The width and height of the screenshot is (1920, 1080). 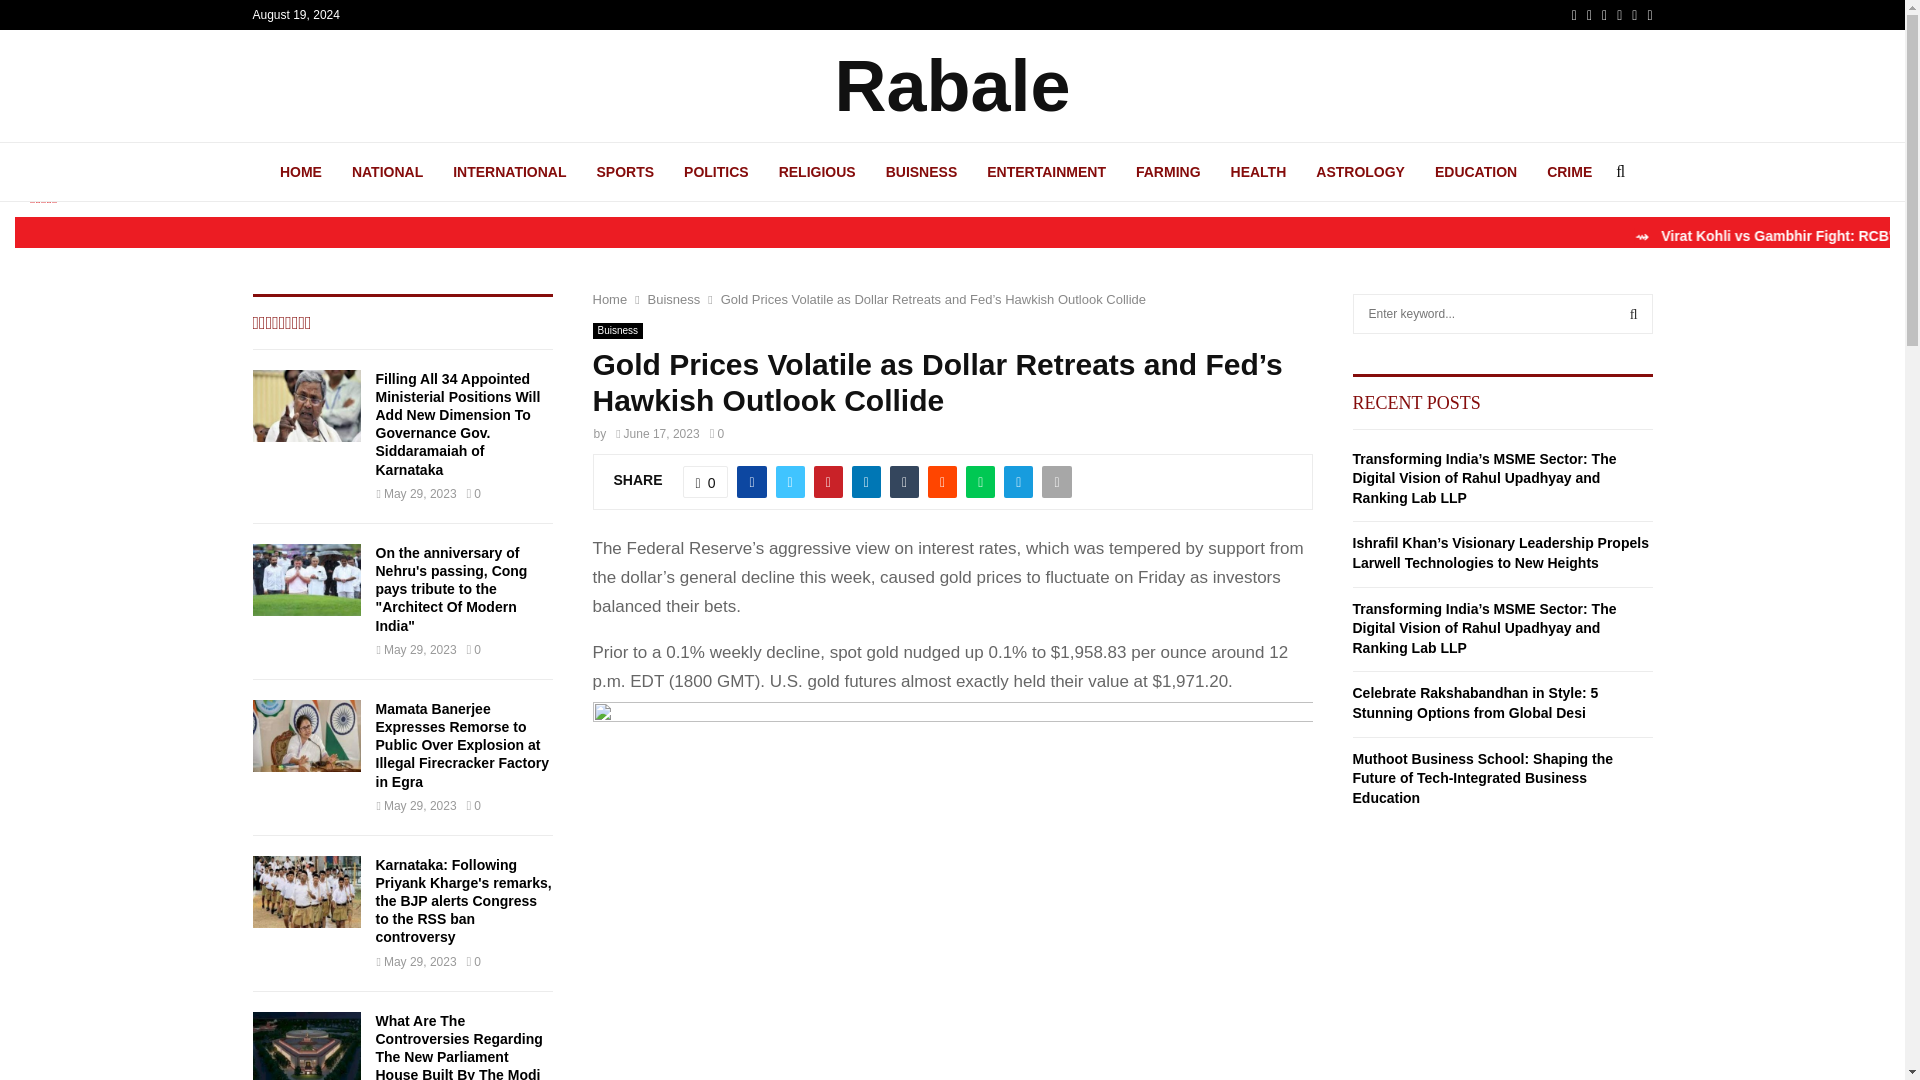 I want to click on NATIONAL, so click(x=386, y=171).